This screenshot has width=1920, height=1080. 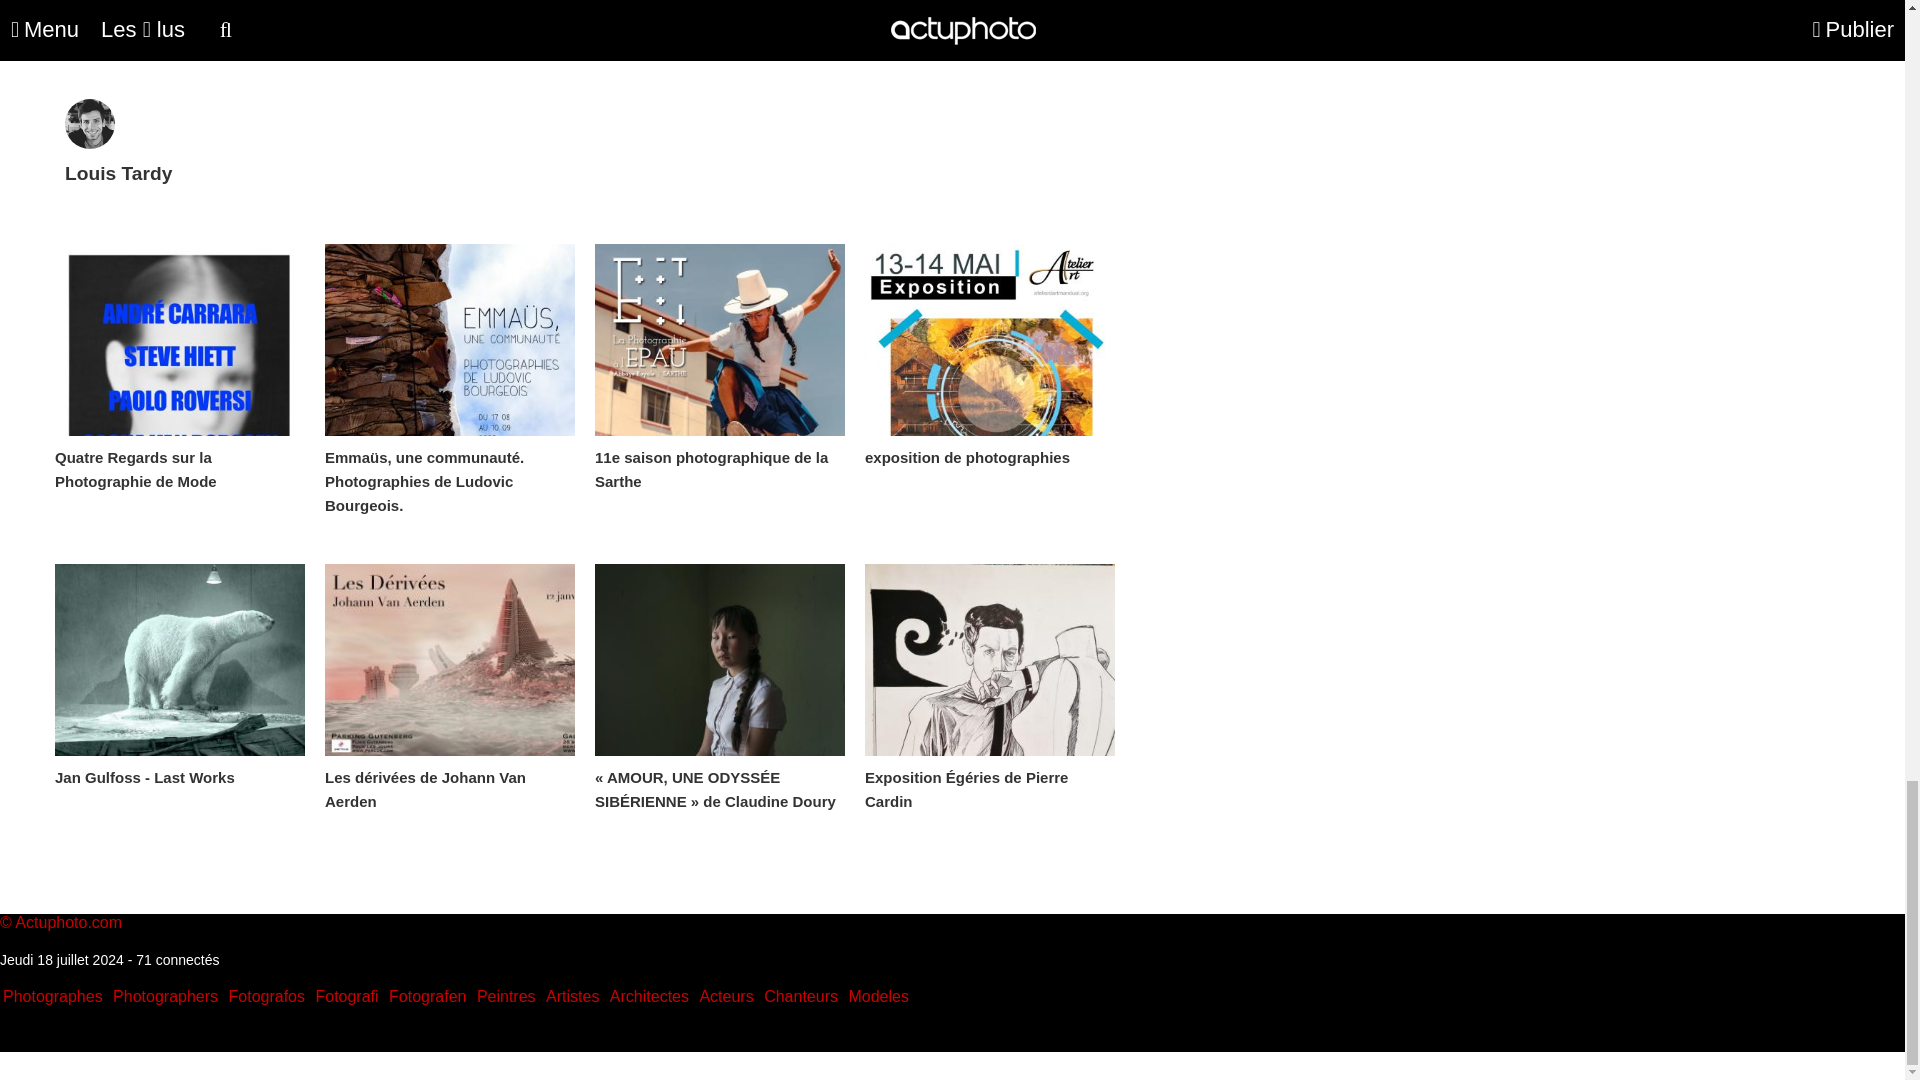 I want to click on Louis Tardy, so click(x=118, y=157).